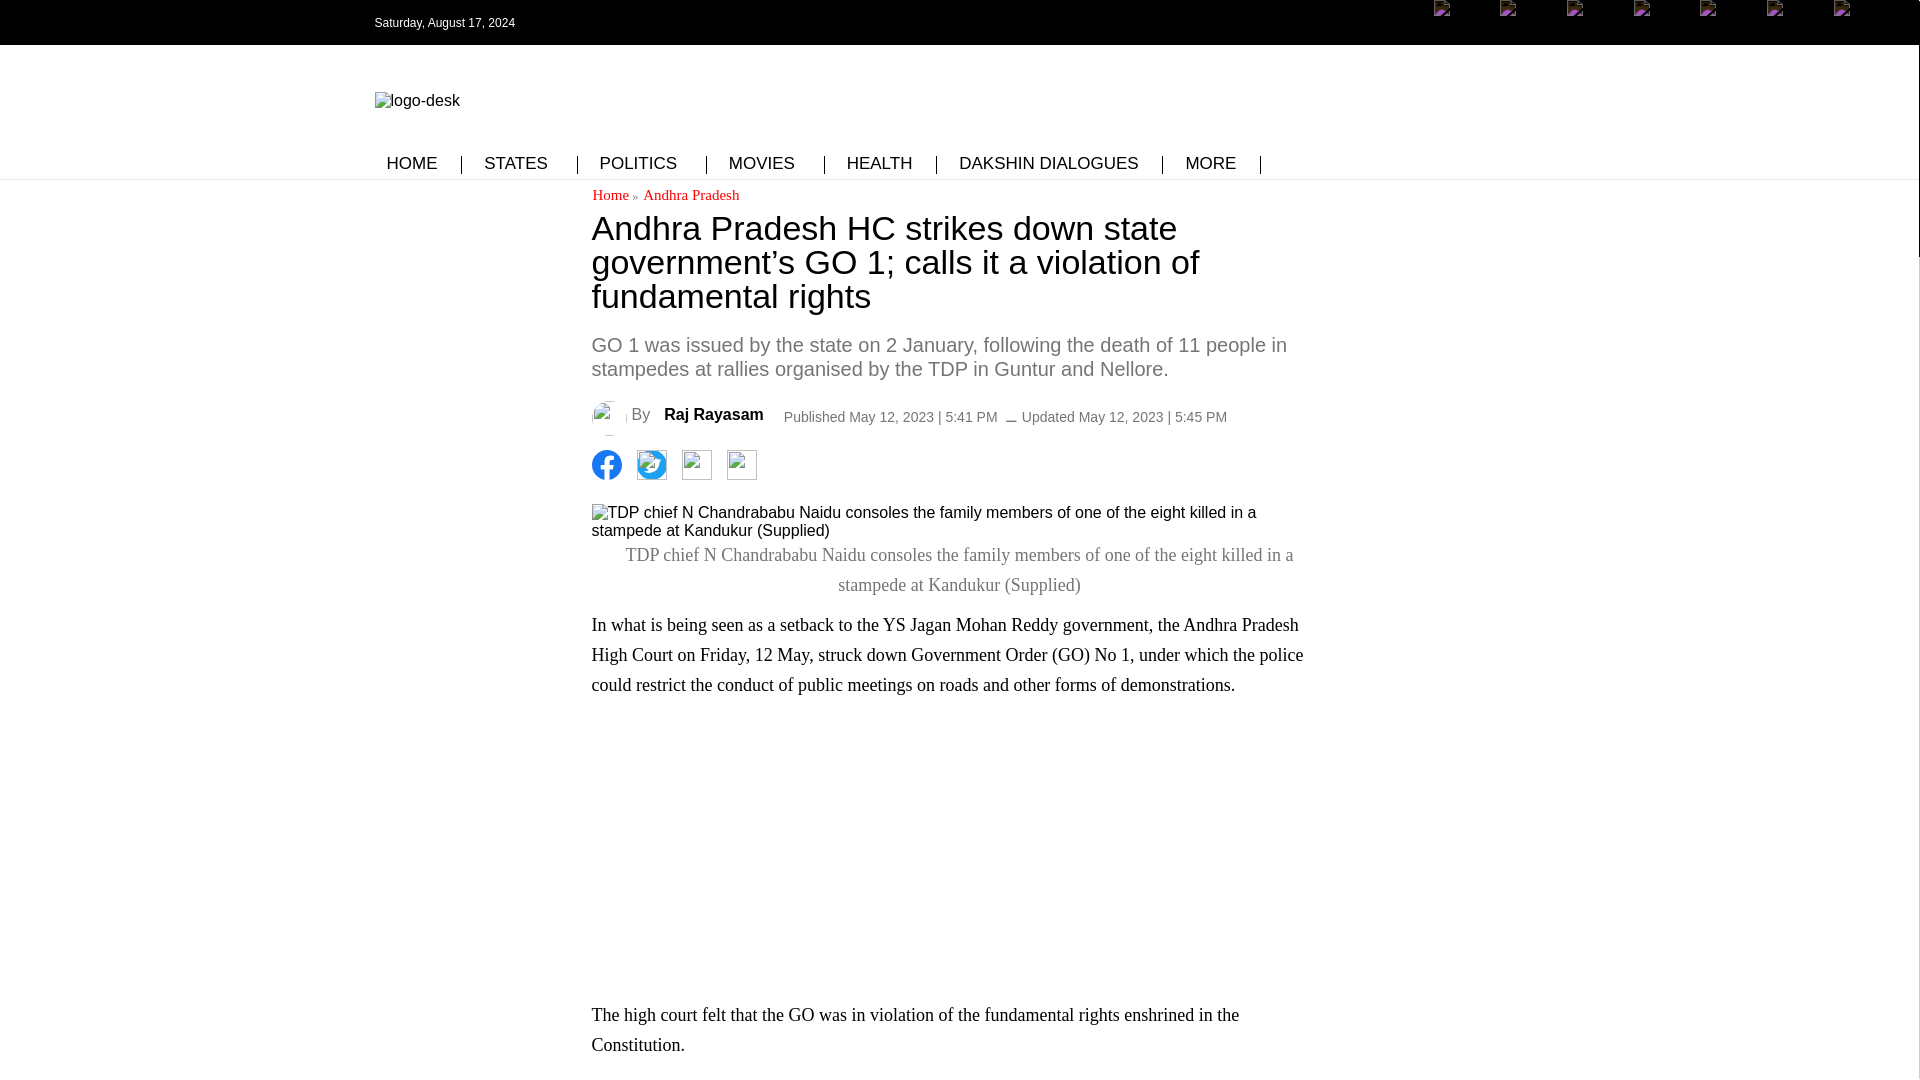  I want to click on SouthFirst instagram, so click(1594, 22).